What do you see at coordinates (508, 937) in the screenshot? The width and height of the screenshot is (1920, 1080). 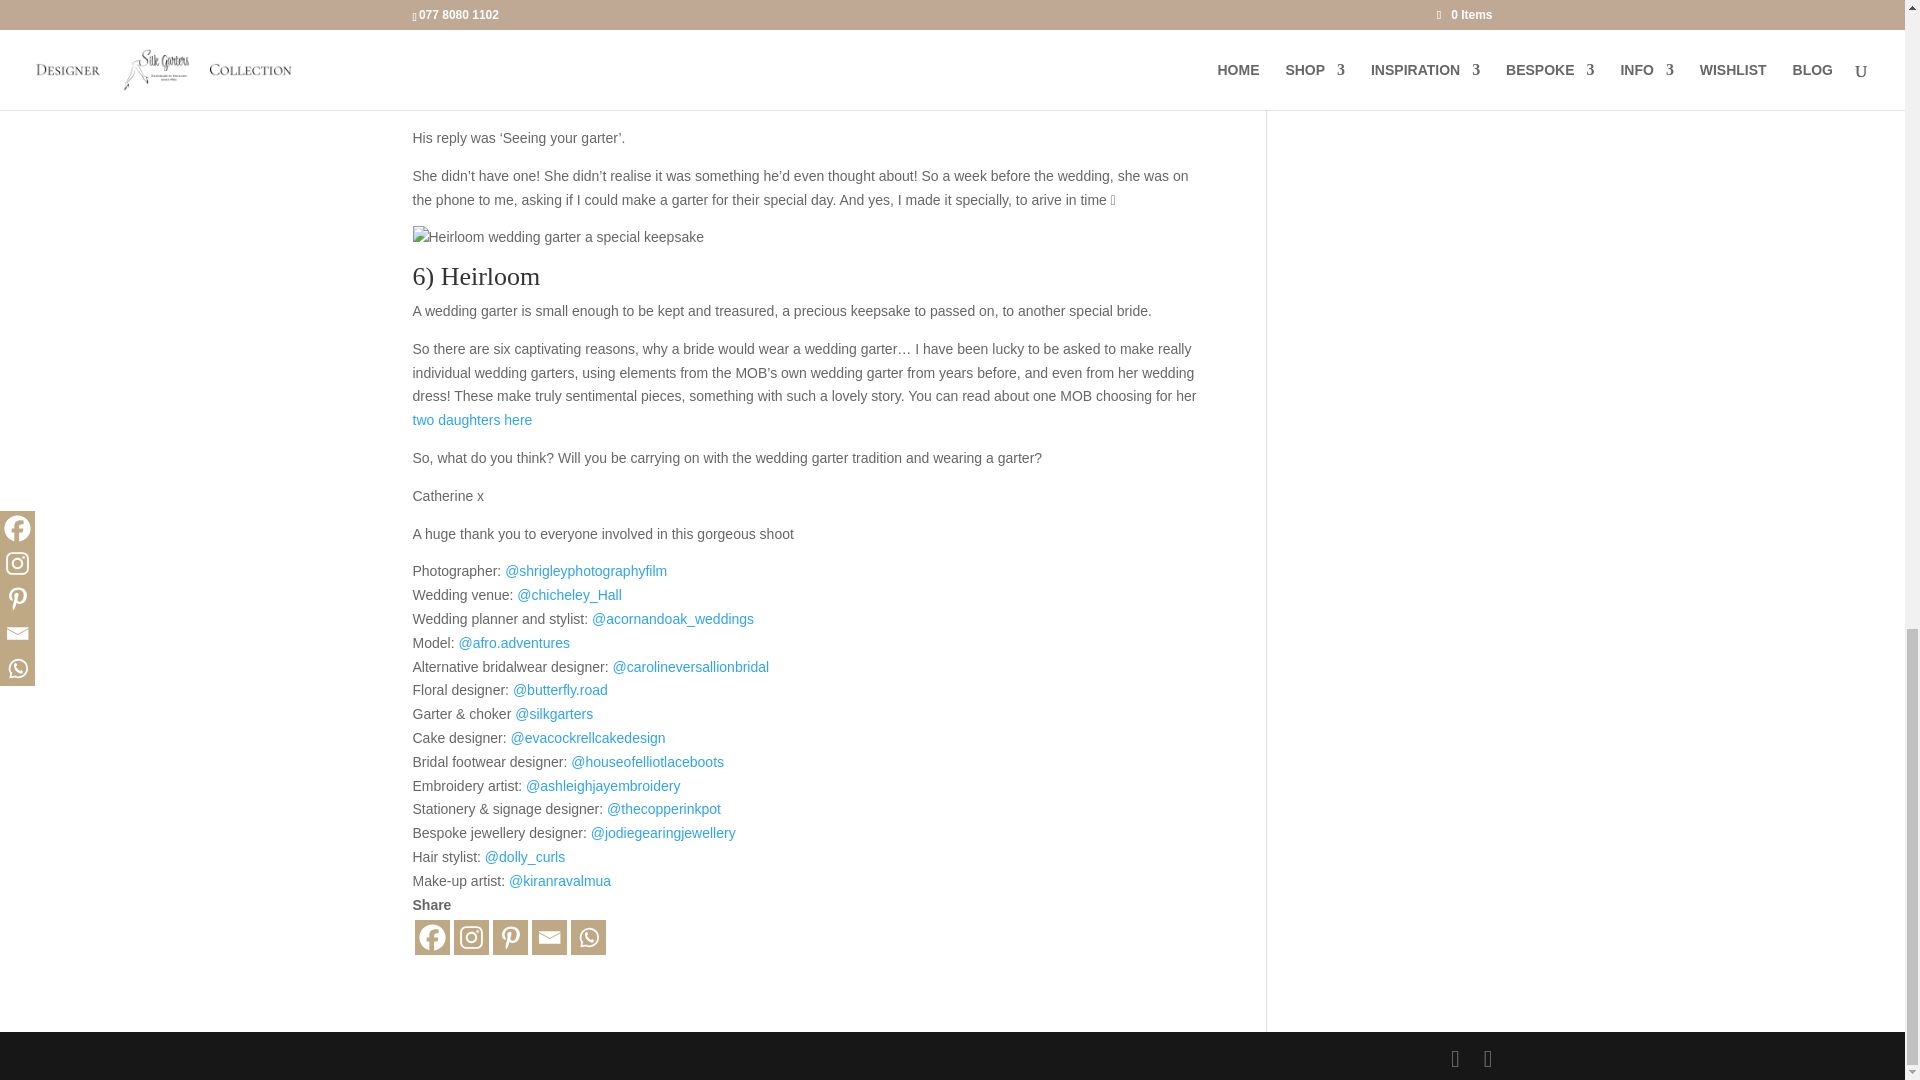 I see `Pinterest` at bounding box center [508, 937].